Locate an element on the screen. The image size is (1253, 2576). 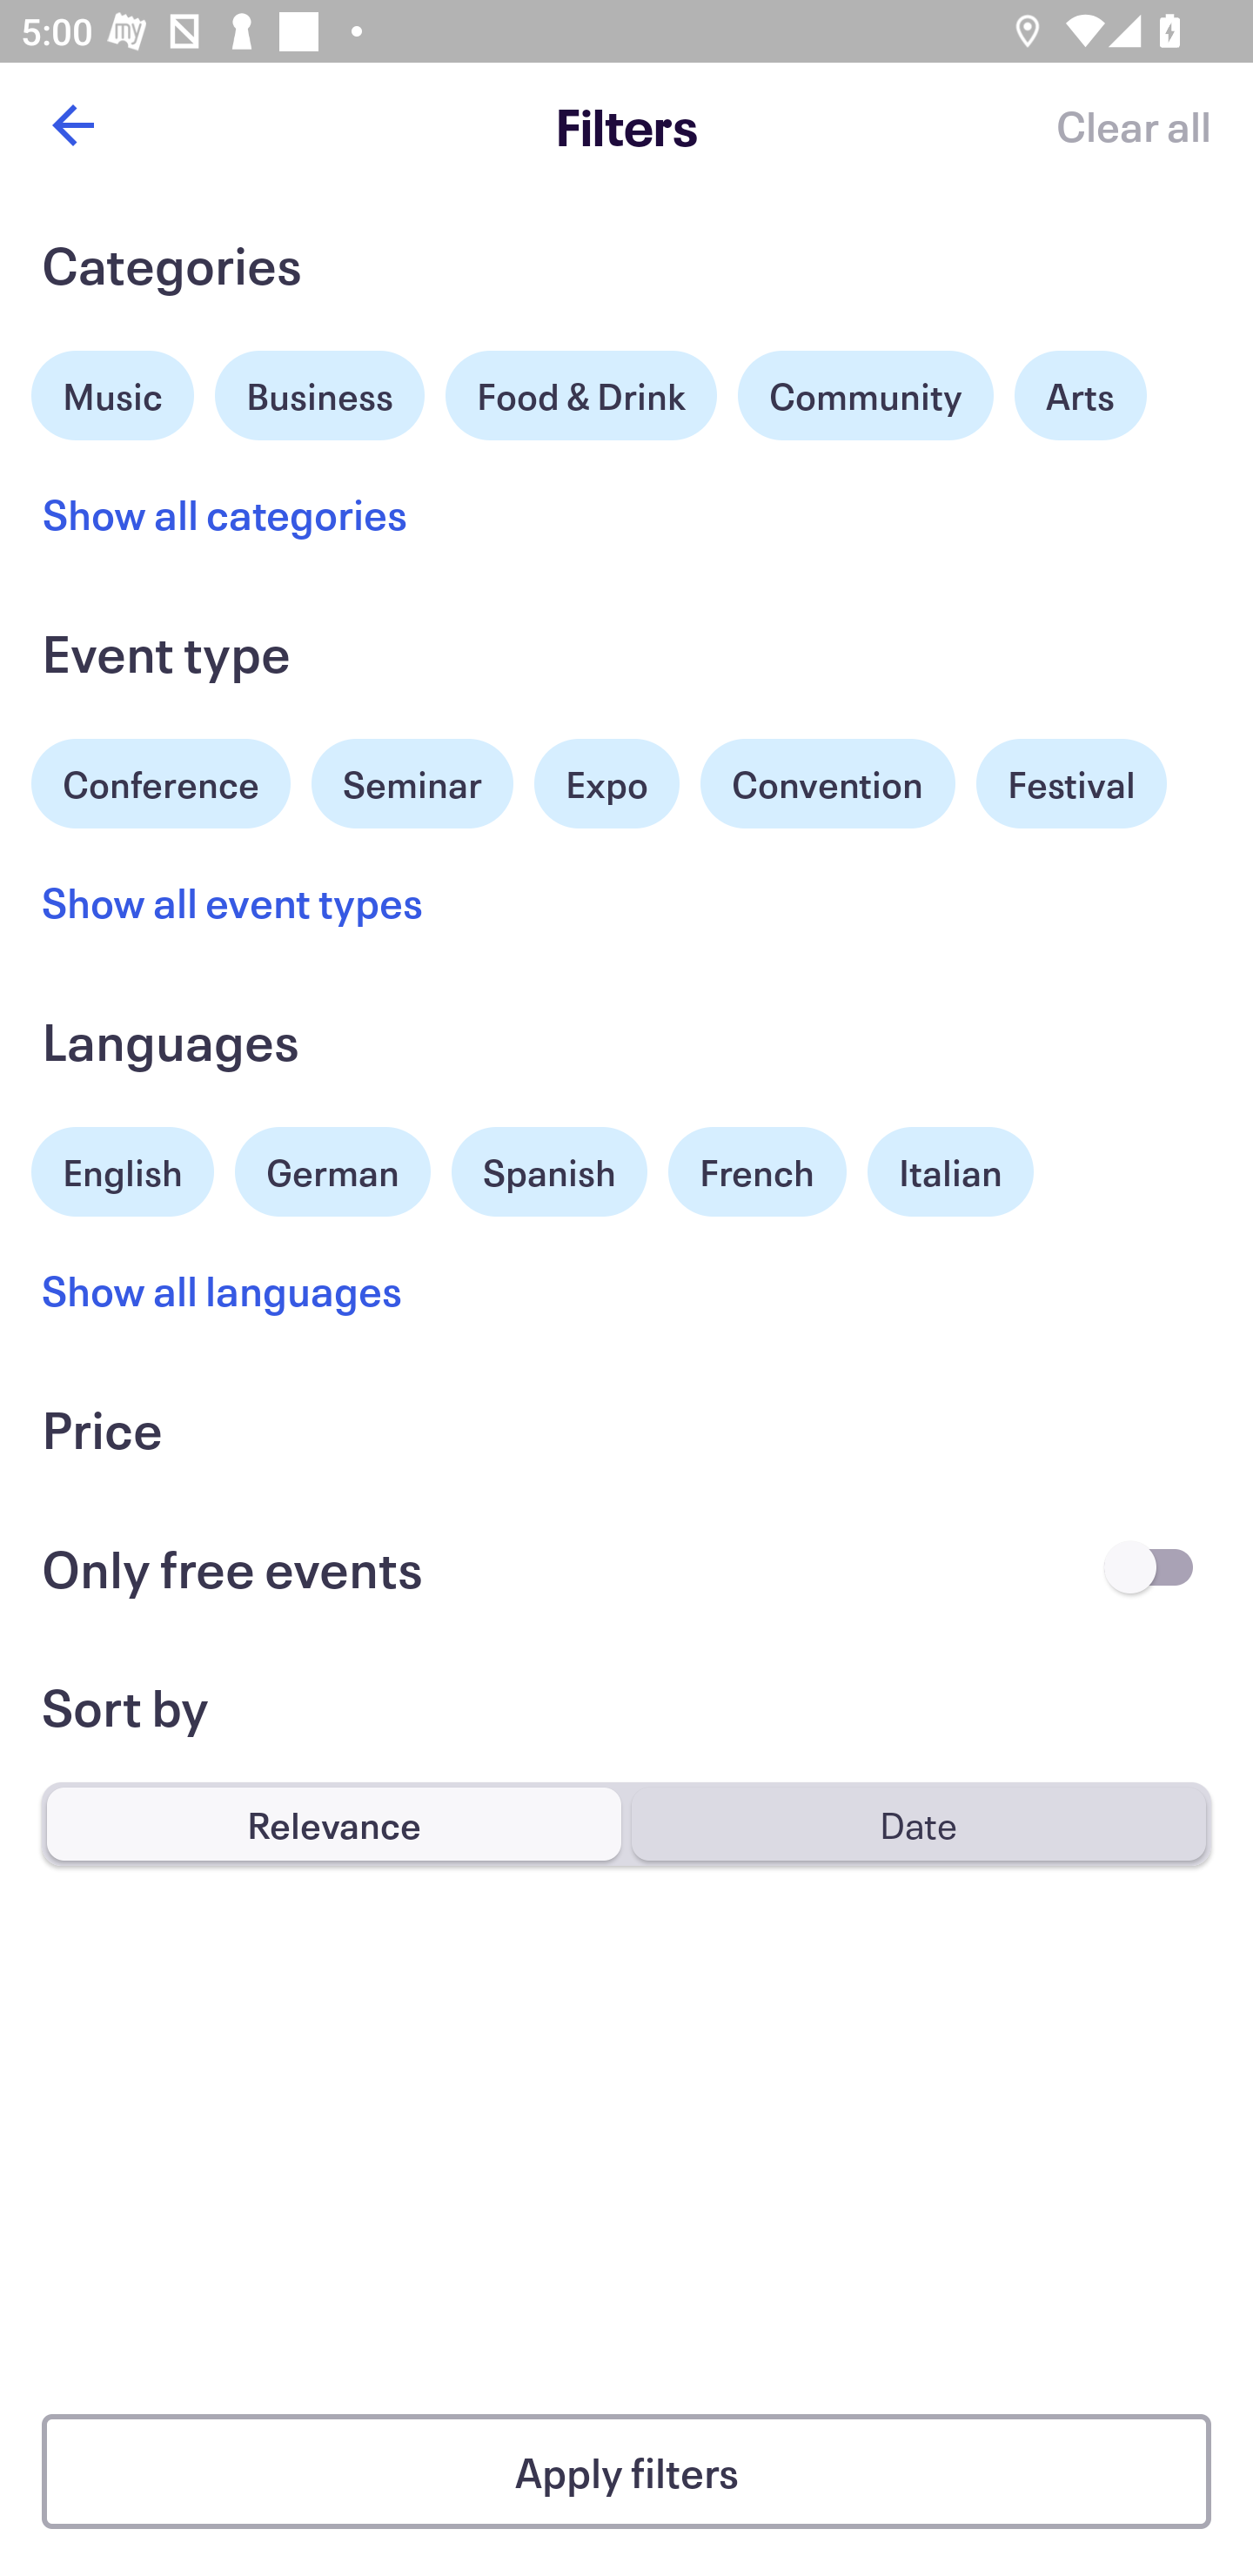
Back button is located at coordinates (72, 125).